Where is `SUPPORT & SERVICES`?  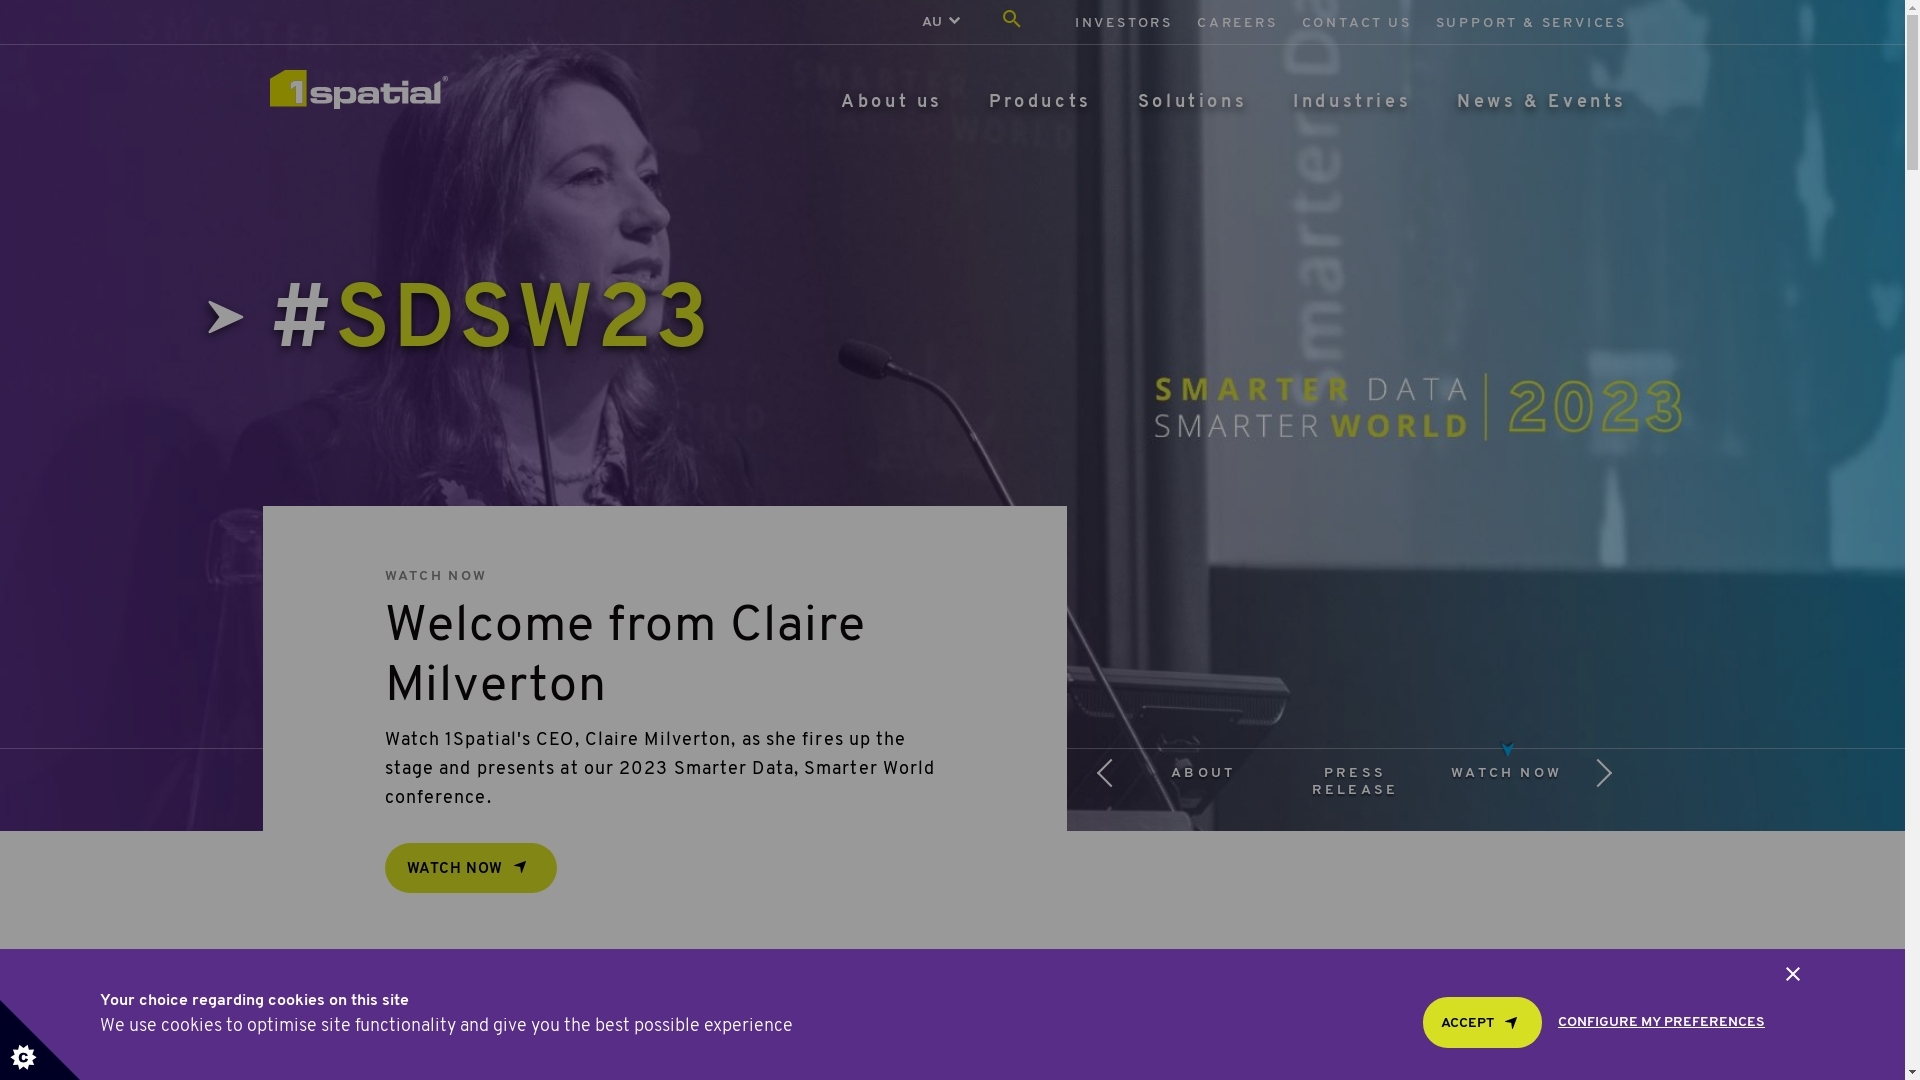
SUPPORT & SERVICES is located at coordinates (1532, 24).